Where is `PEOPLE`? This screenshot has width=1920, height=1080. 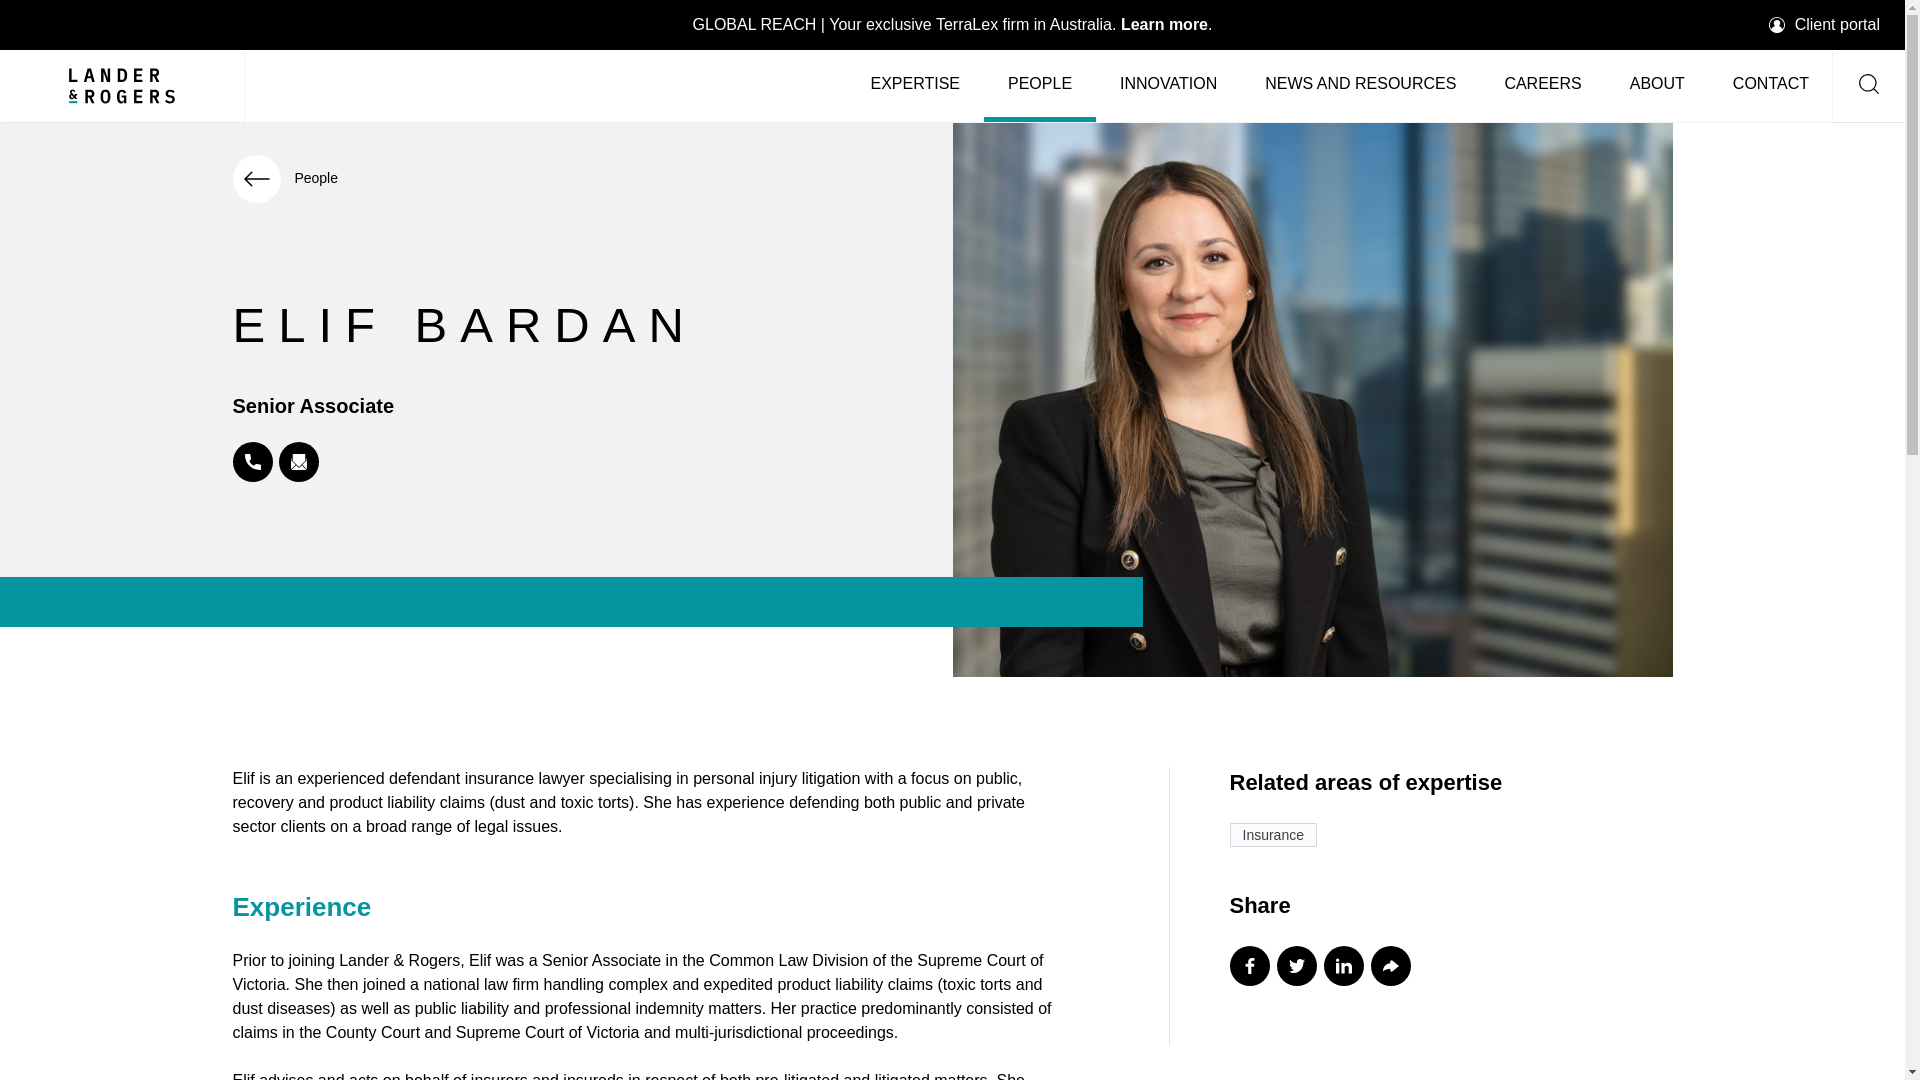 PEOPLE is located at coordinates (1040, 84).